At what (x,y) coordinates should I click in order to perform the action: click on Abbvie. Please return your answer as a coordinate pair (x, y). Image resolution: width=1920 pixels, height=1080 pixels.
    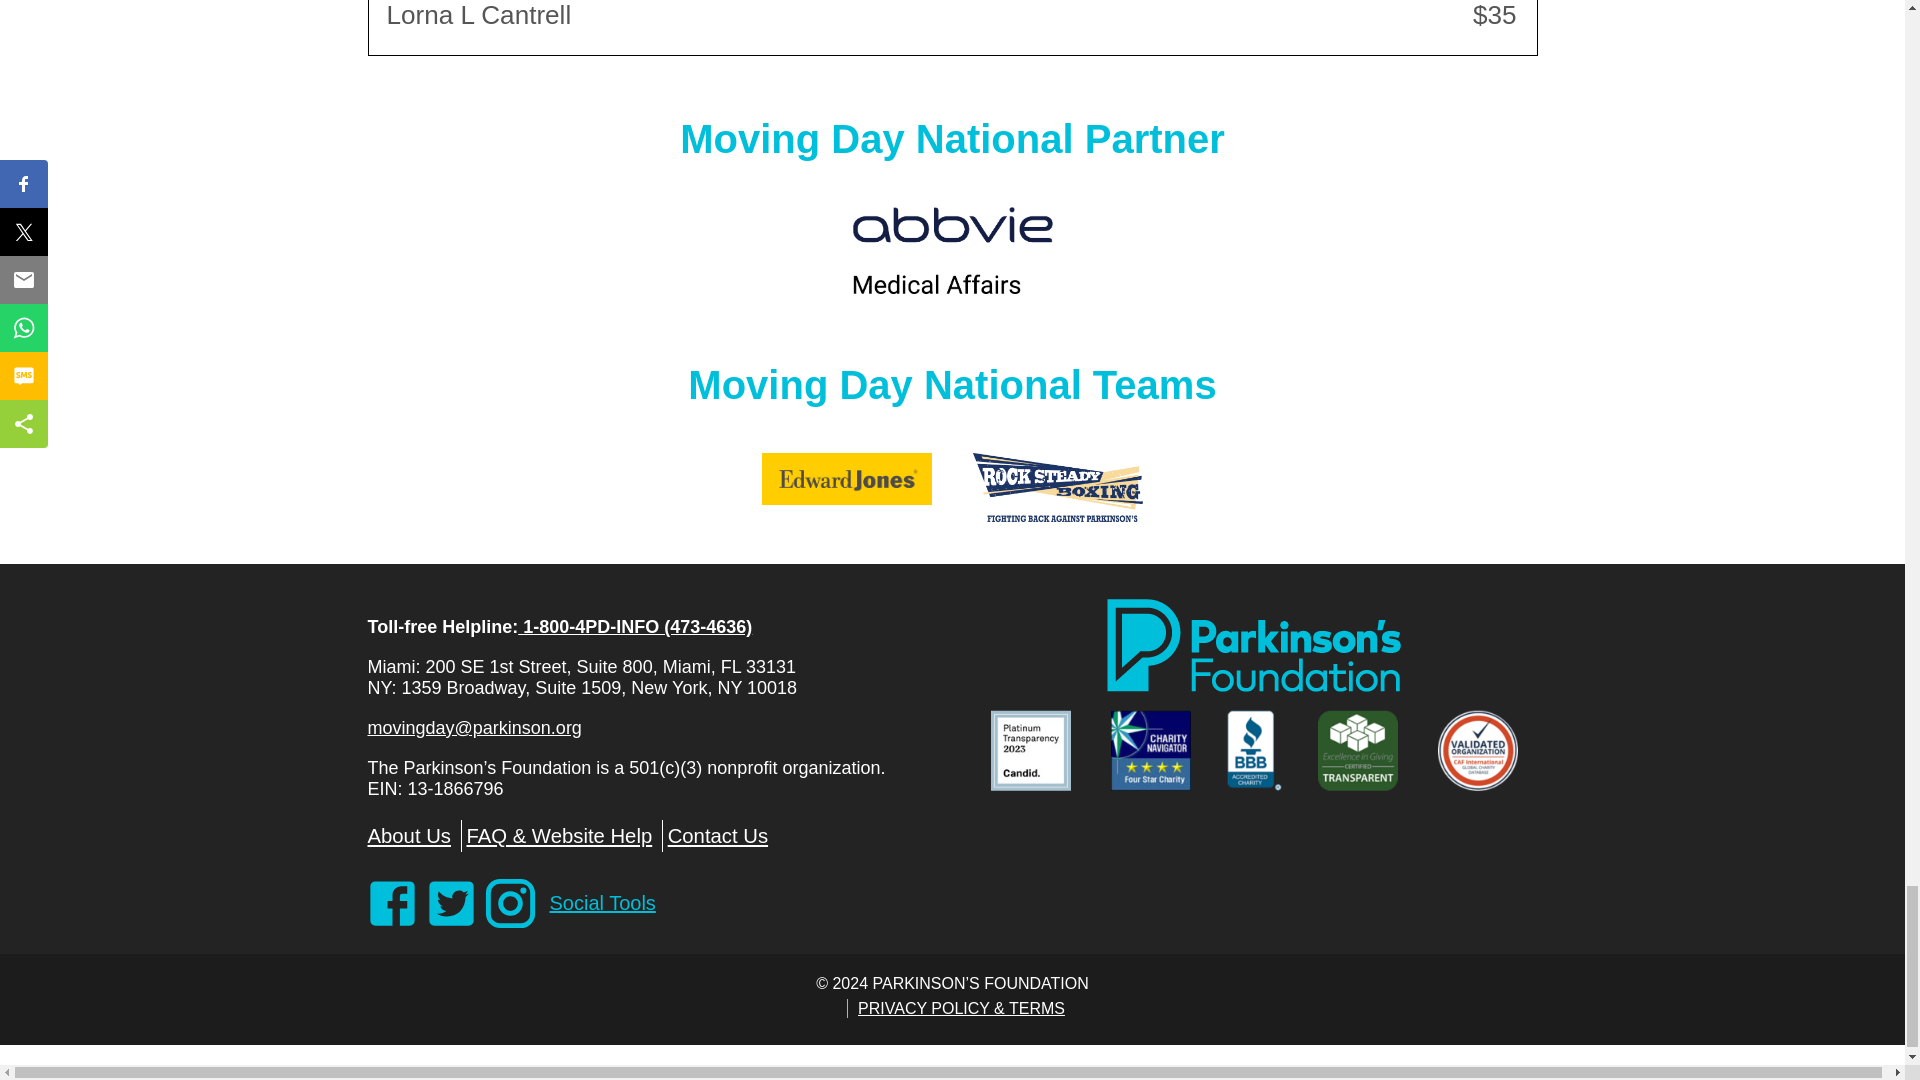
    Looking at the image, I should click on (952, 250).